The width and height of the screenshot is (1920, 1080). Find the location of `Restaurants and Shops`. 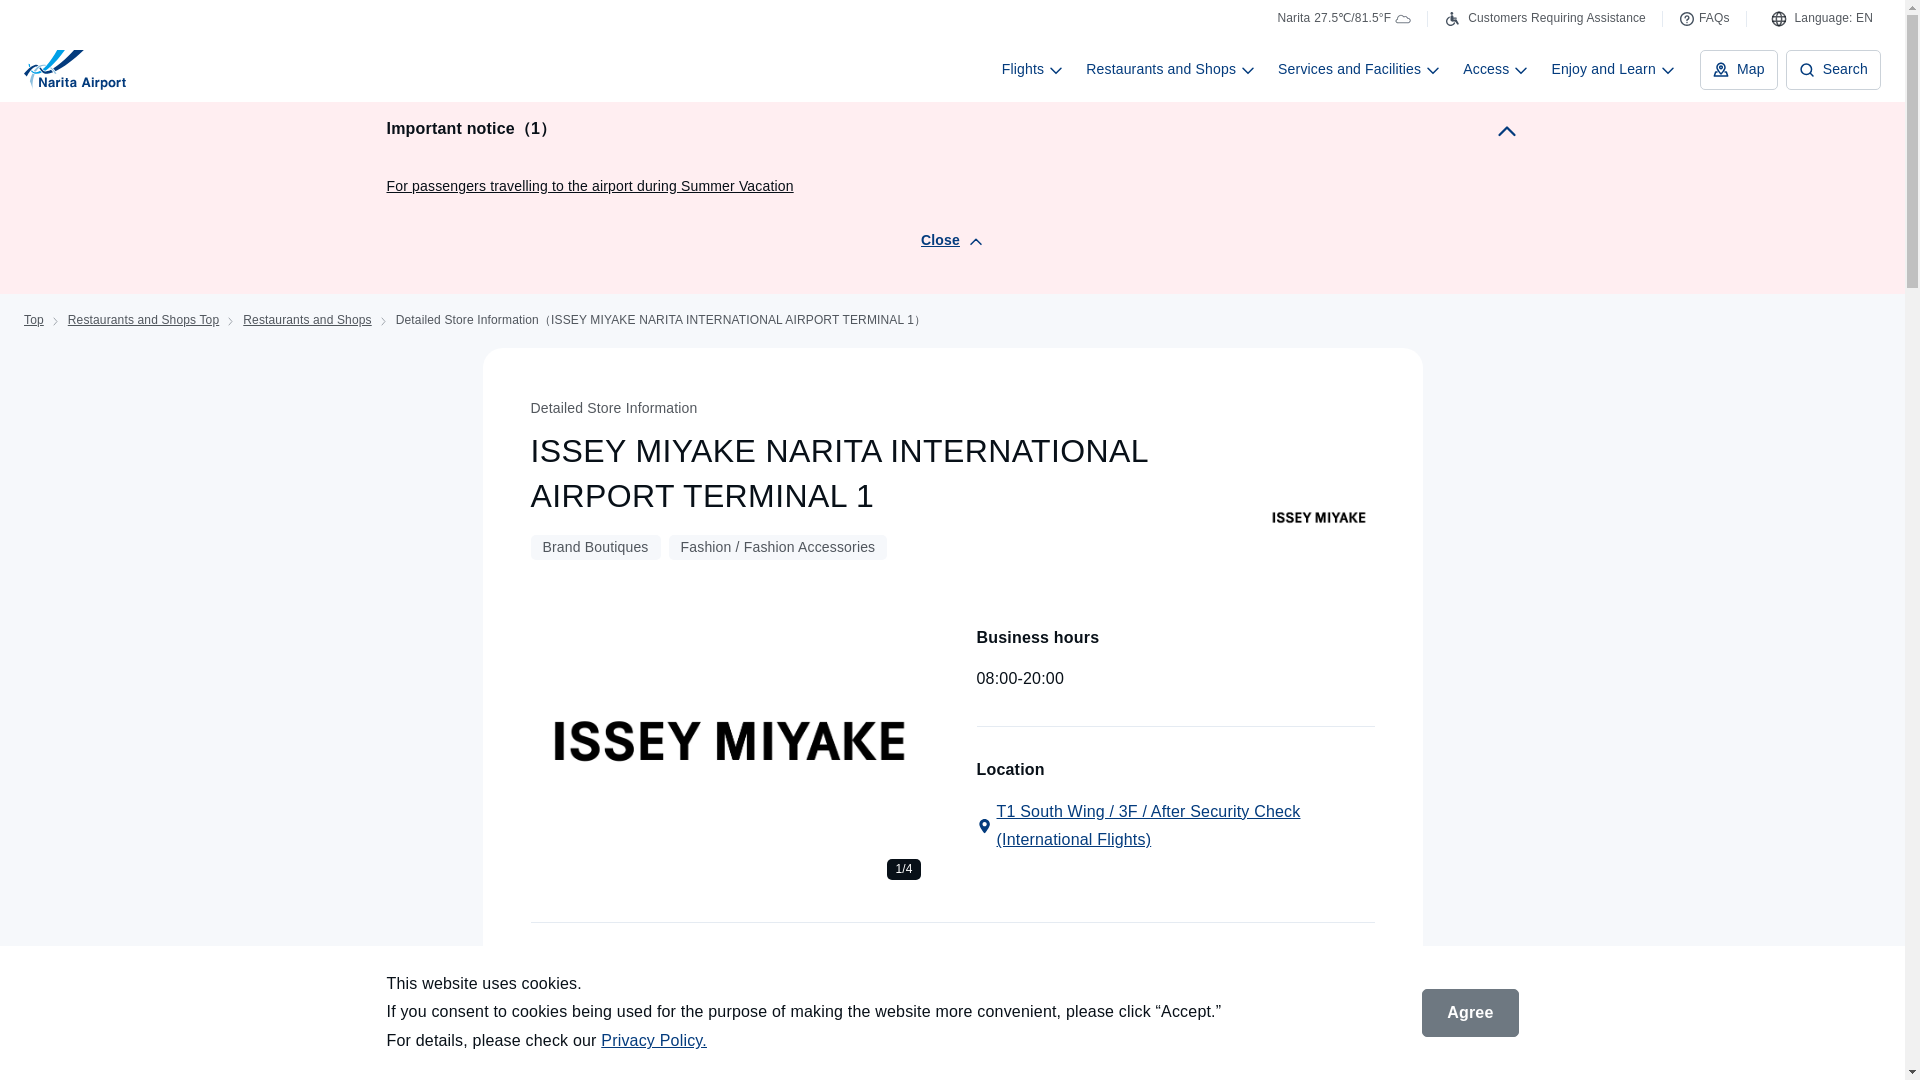

Restaurants and Shops is located at coordinates (306, 320).